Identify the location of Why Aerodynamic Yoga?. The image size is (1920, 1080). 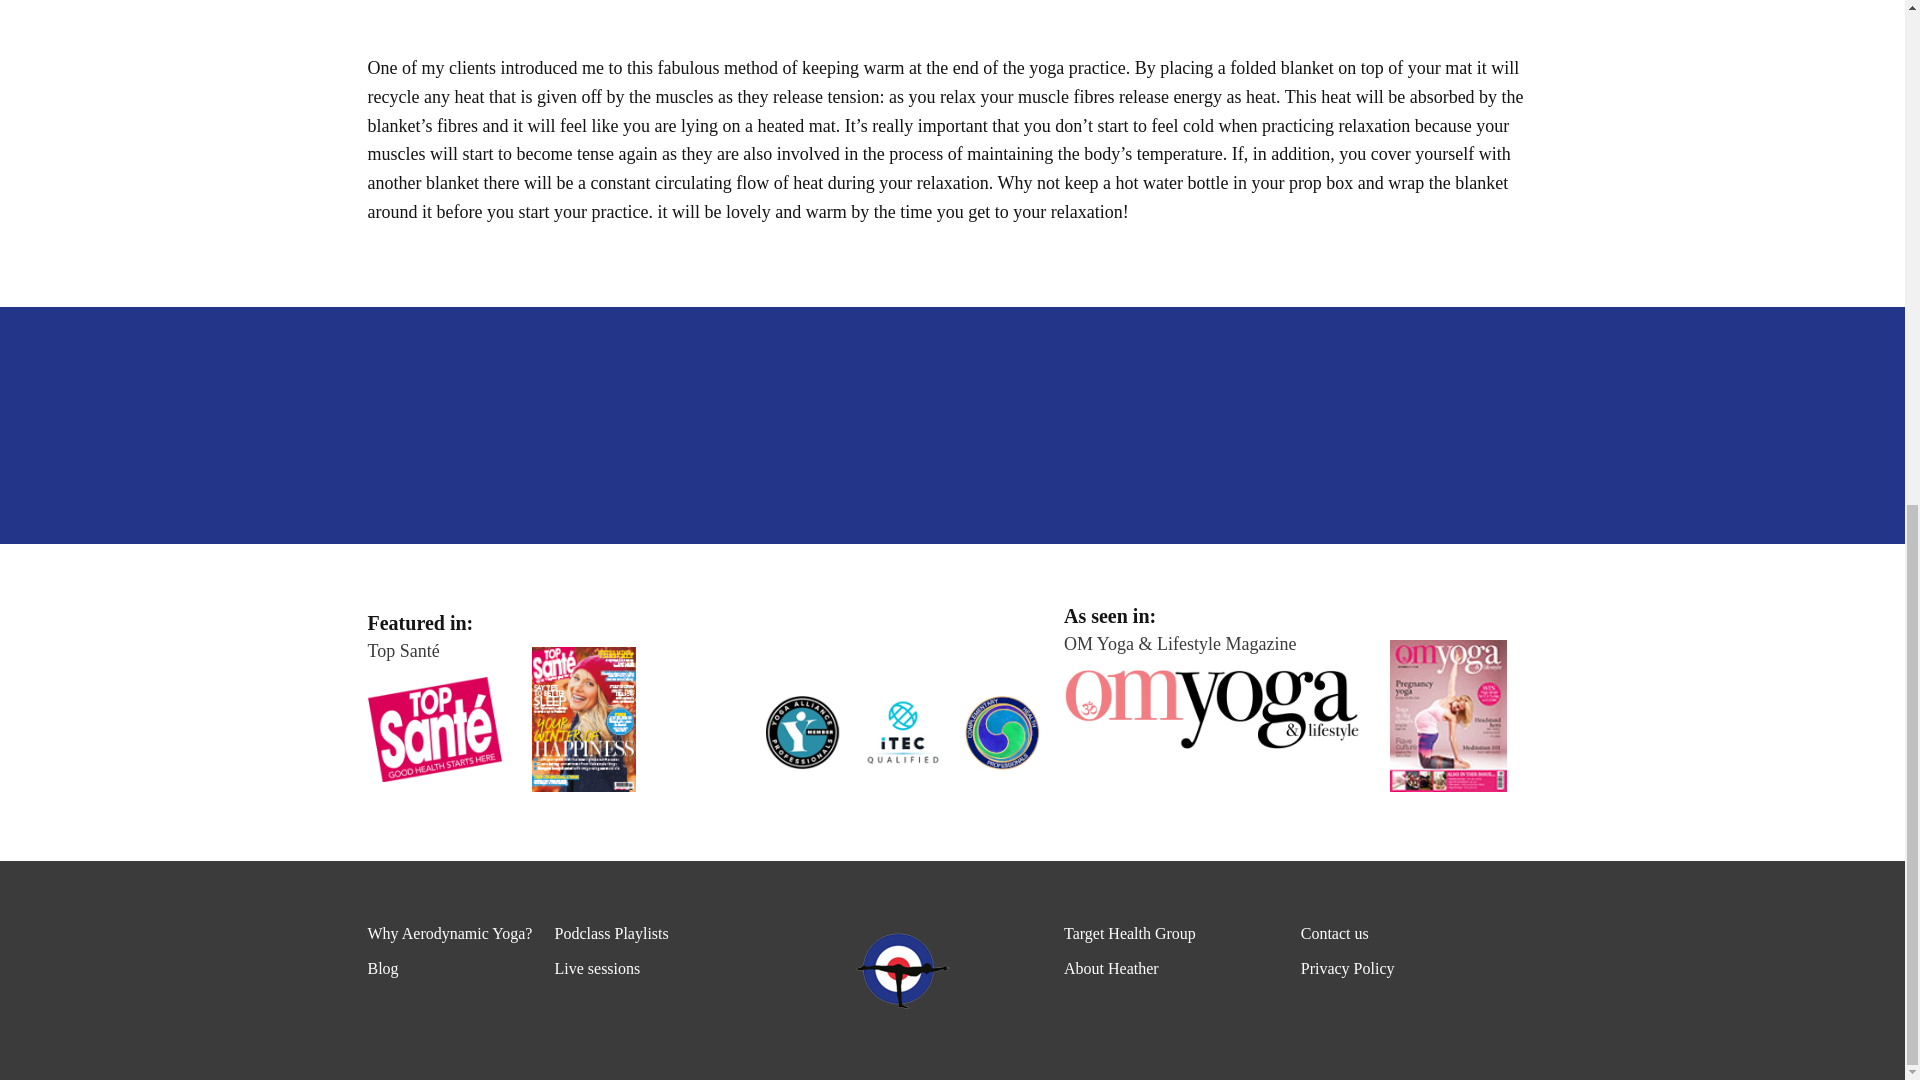
(461, 934).